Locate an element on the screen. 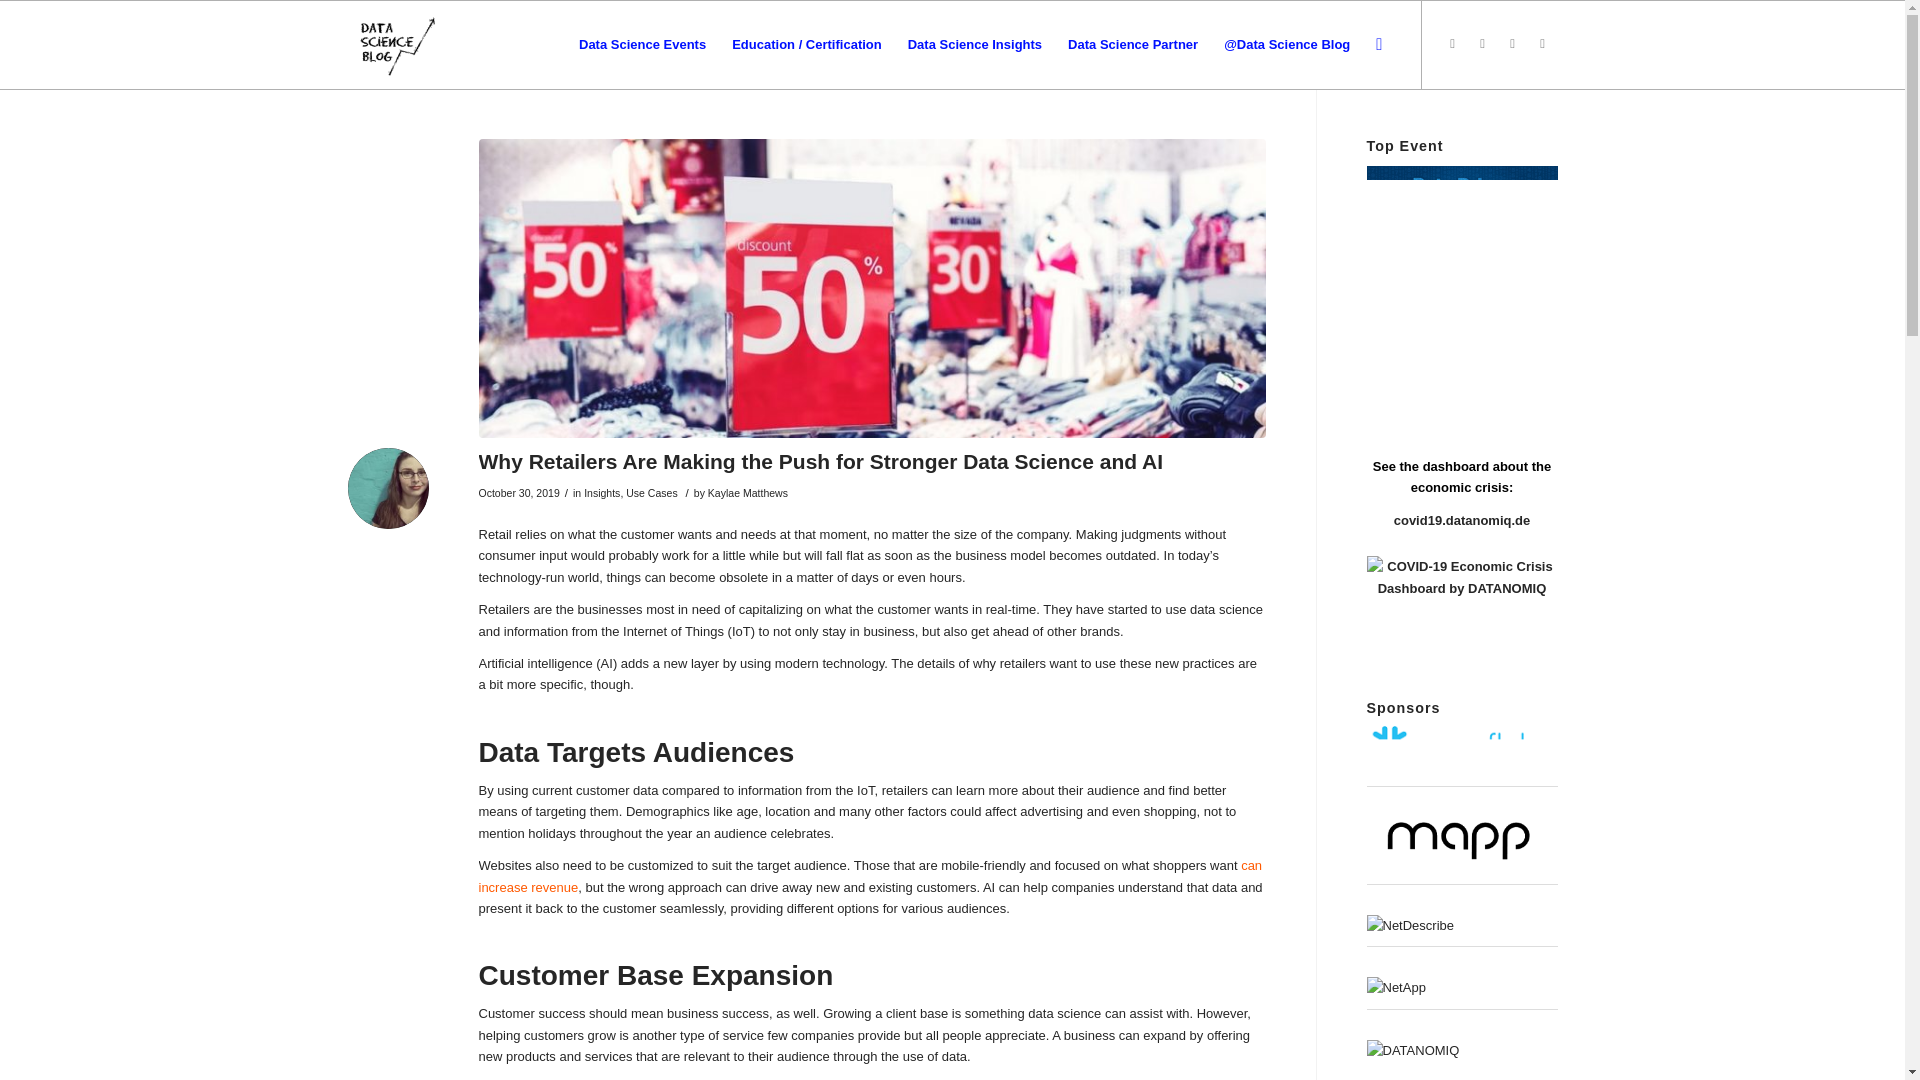 The height and width of the screenshot is (1080, 1920). Facebook is located at coordinates (1482, 44).